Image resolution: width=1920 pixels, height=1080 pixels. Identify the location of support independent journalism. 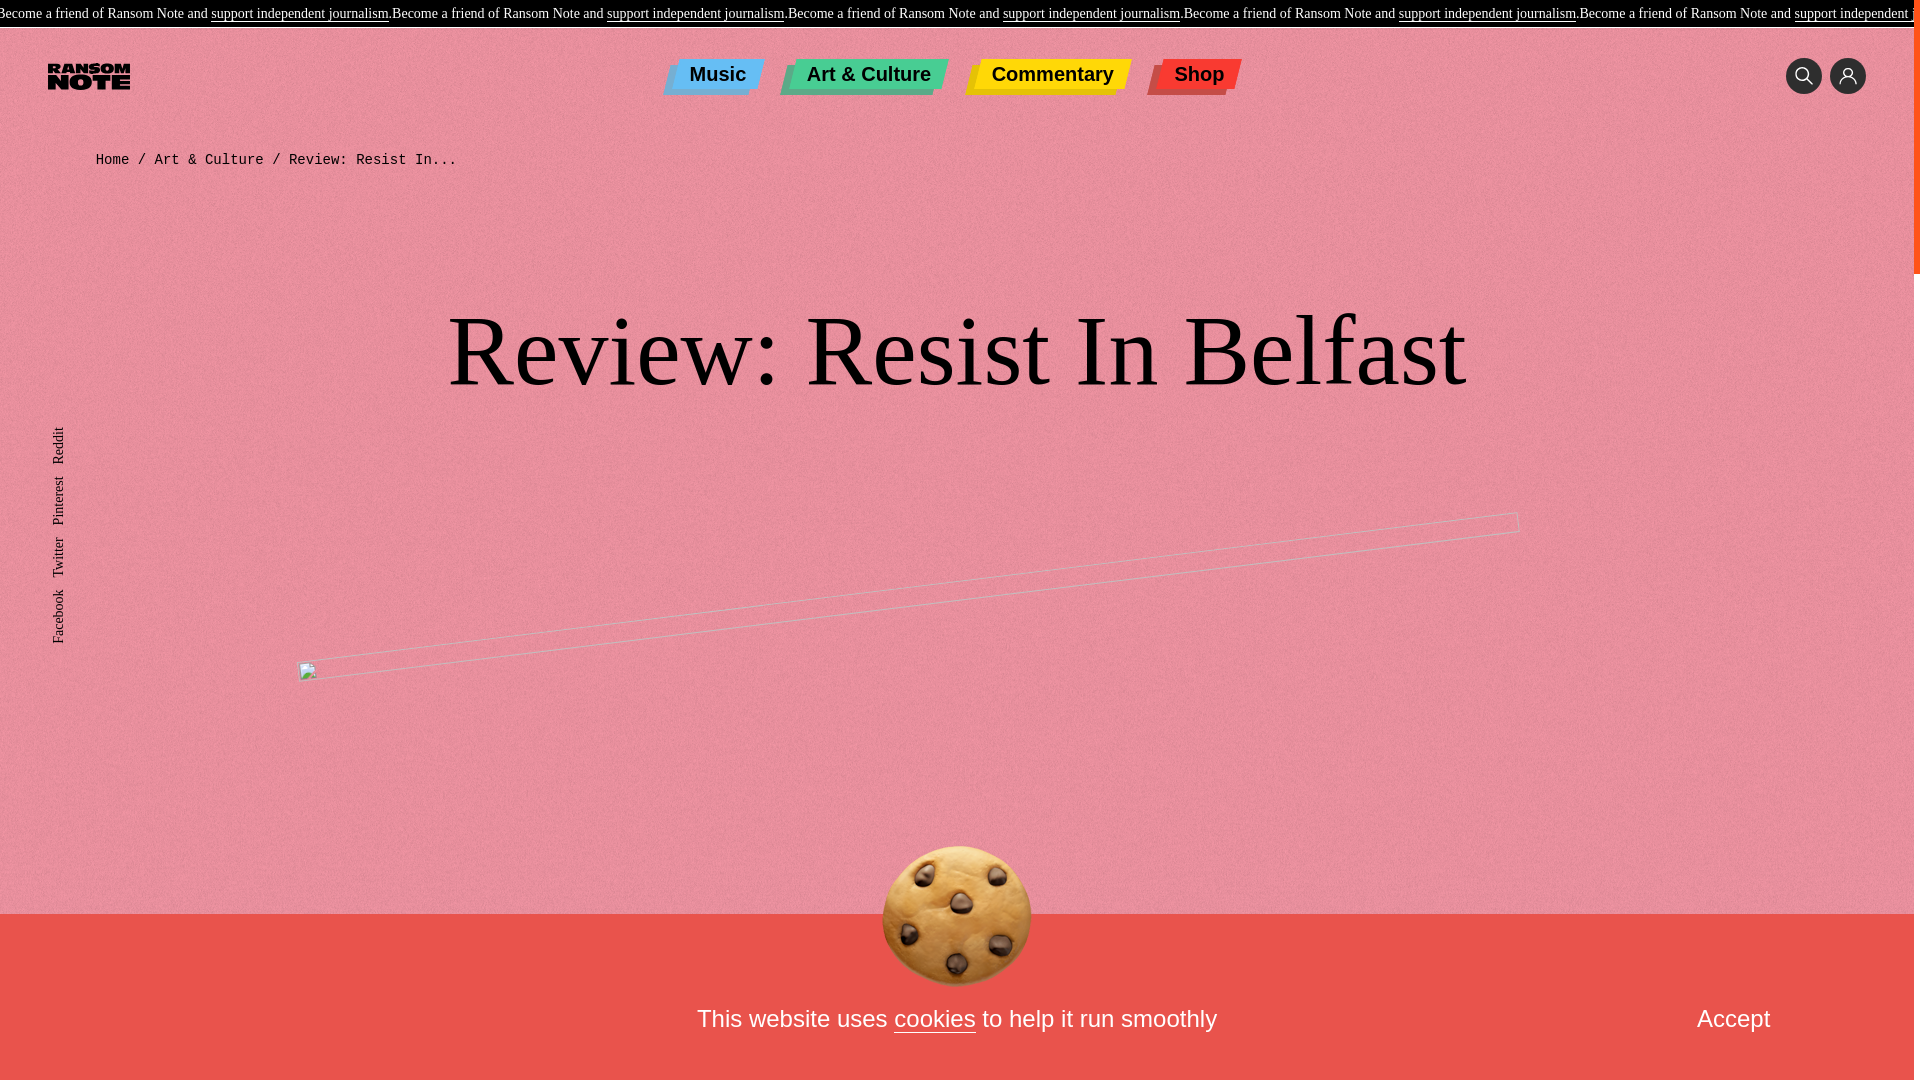
(694, 14).